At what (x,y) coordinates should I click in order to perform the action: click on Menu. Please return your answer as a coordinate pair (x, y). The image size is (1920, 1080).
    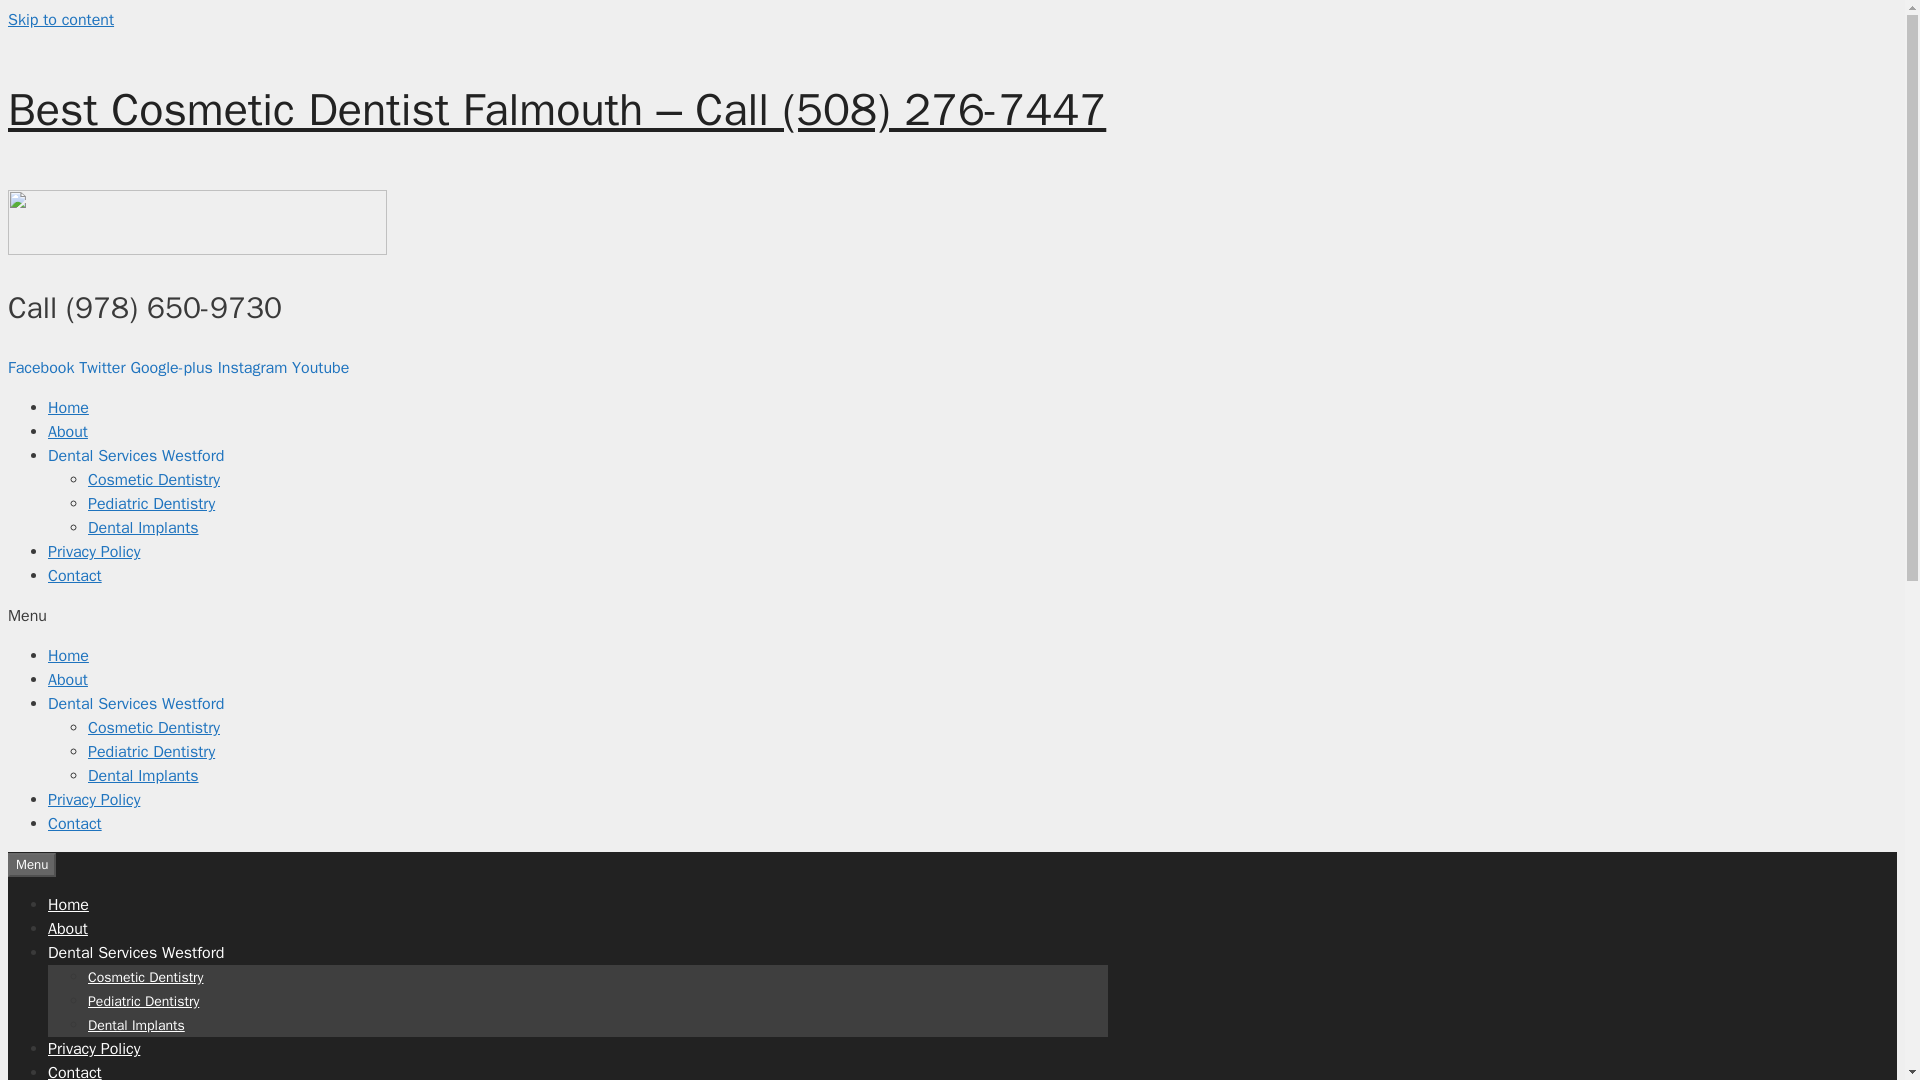
    Looking at the image, I should click on (31, 864).